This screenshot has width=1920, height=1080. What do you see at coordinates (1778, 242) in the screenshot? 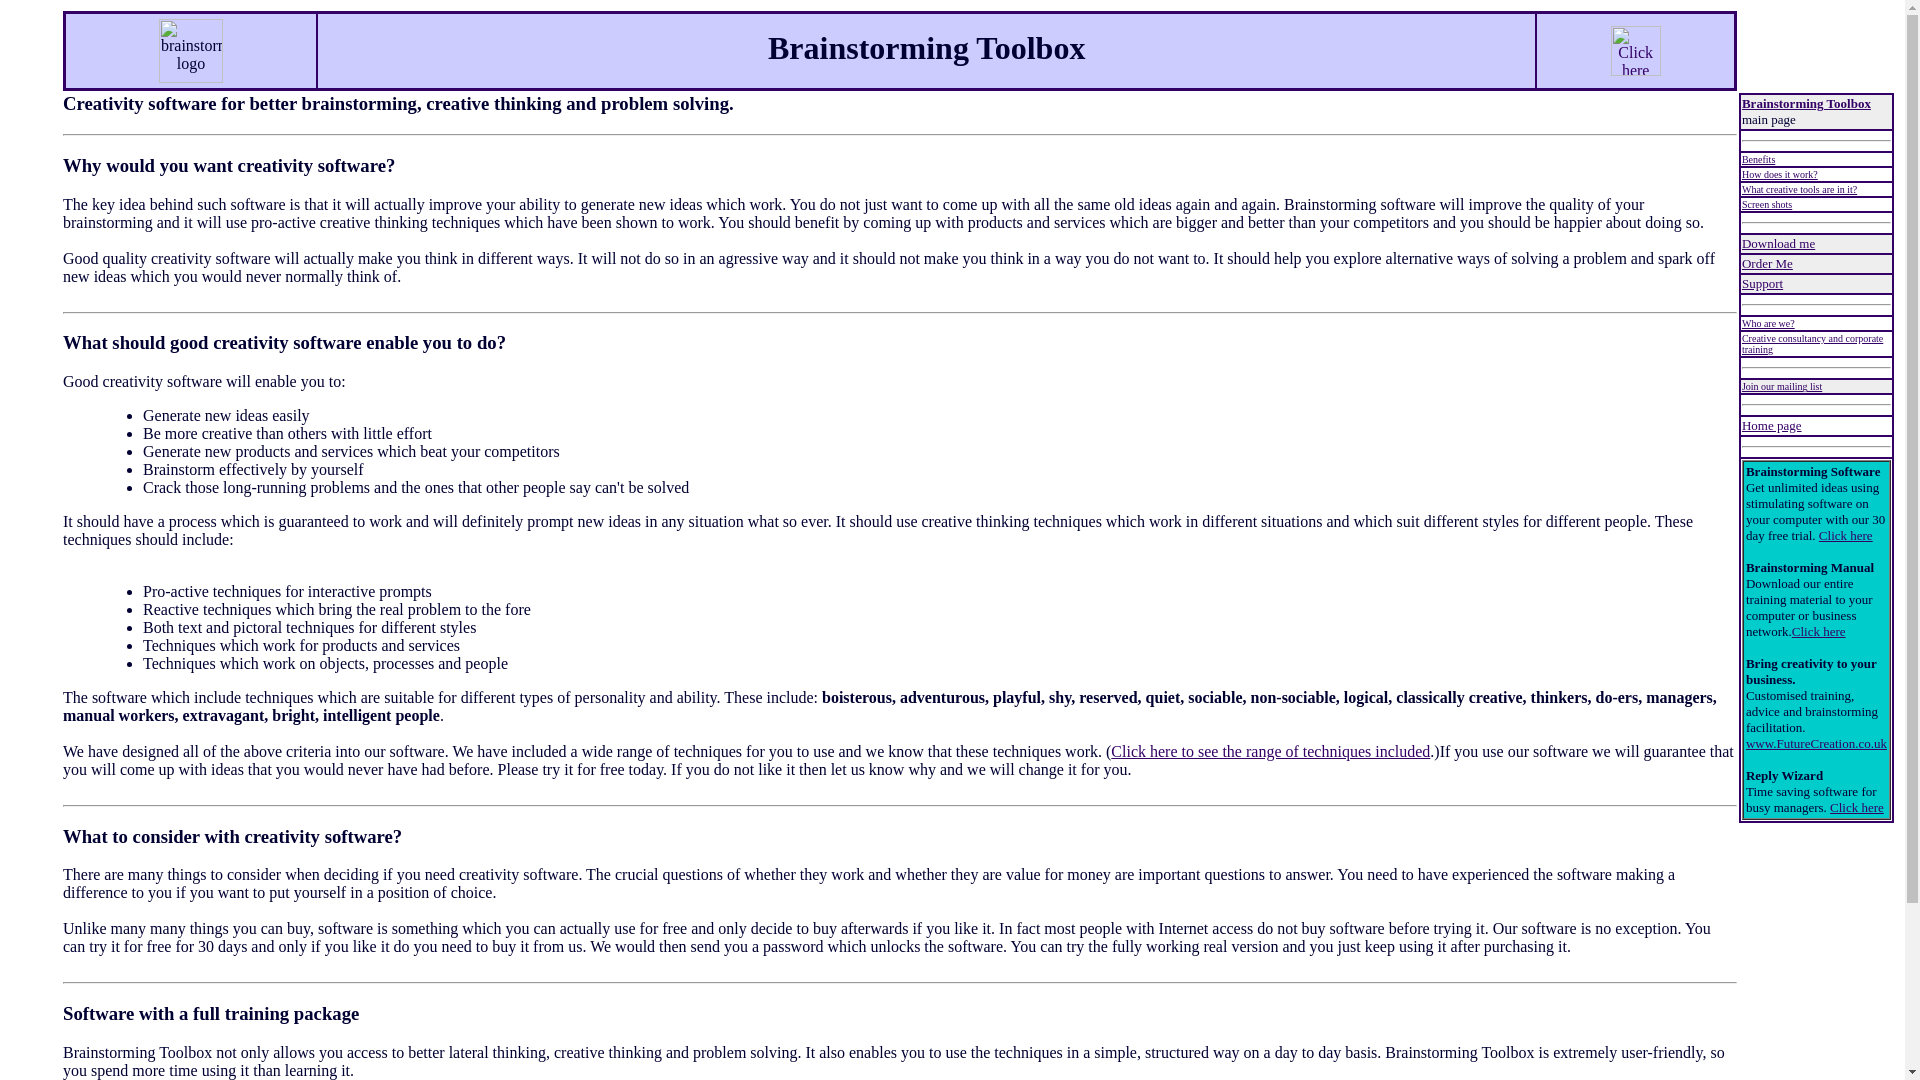
I see `Download me` at bounding box center [1778, 242].